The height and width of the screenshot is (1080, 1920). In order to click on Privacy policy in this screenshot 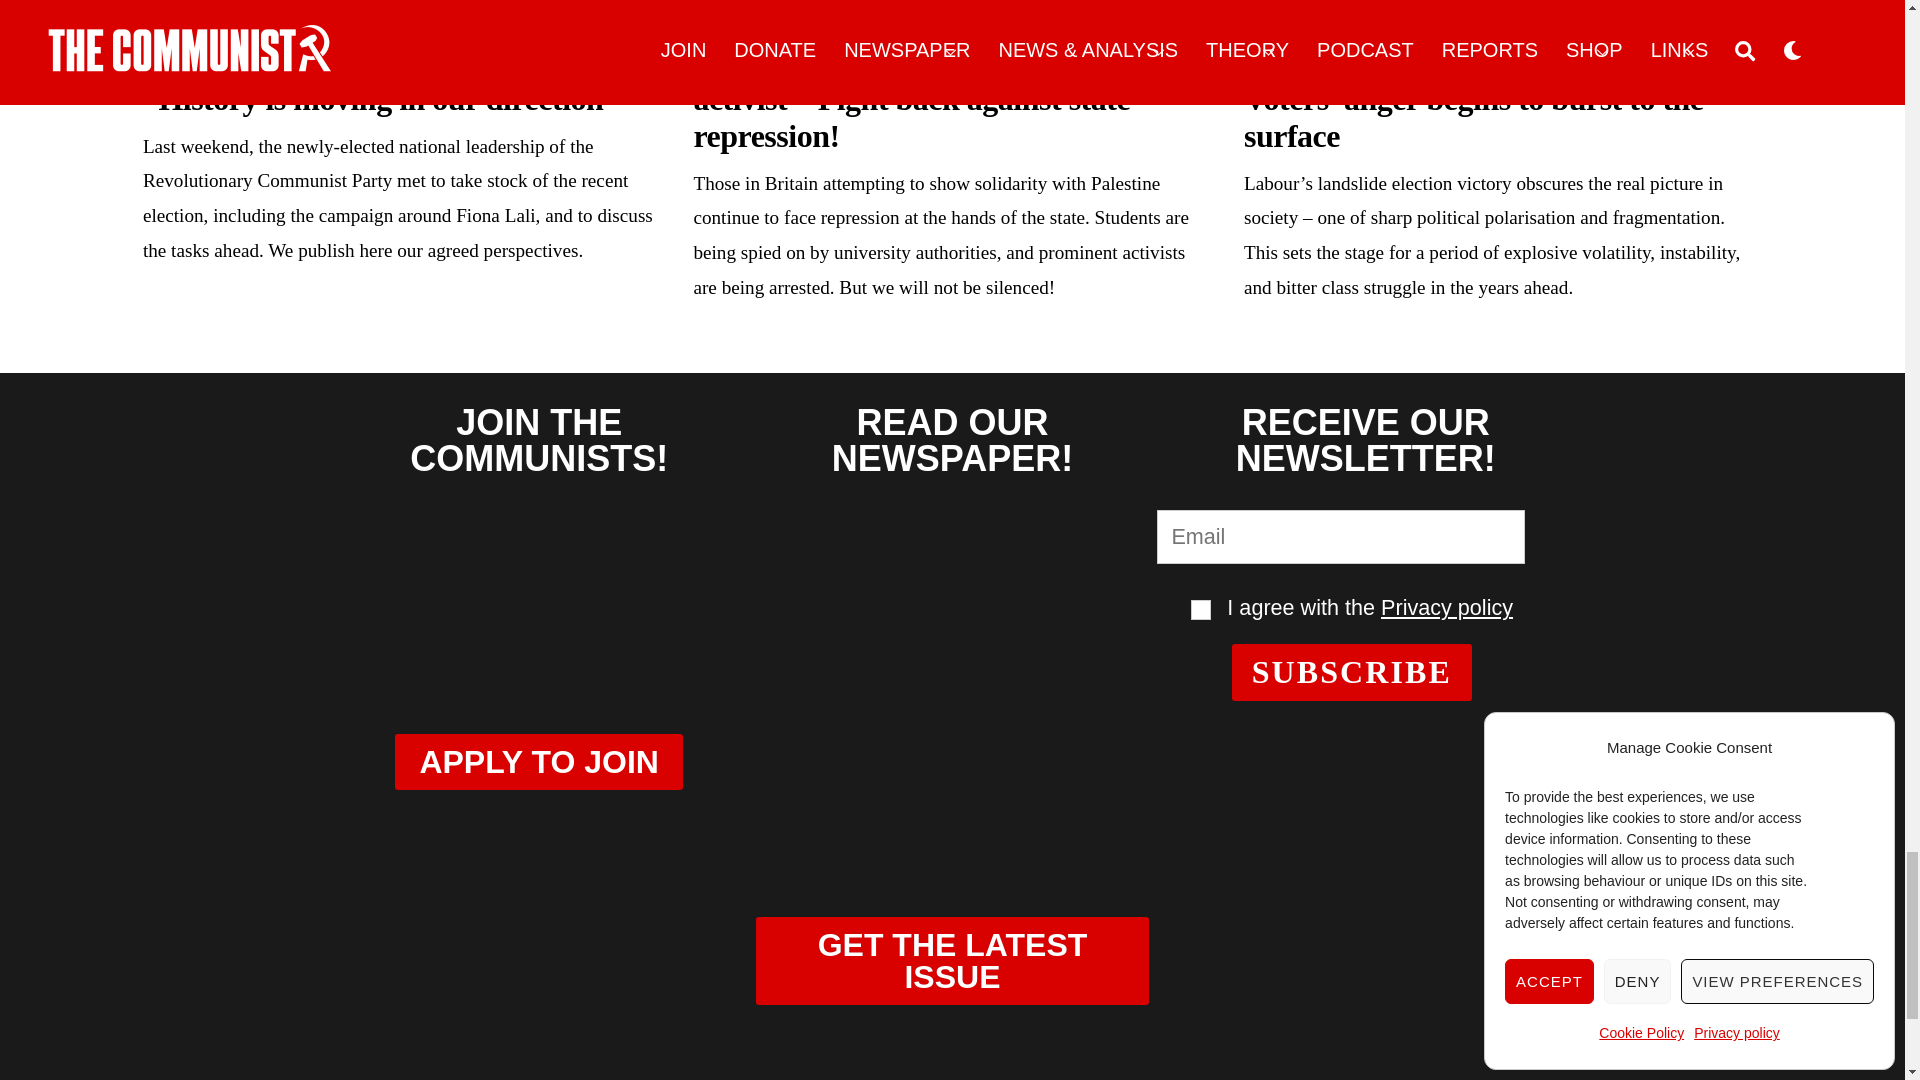, I will do `click(1446, 607)`.